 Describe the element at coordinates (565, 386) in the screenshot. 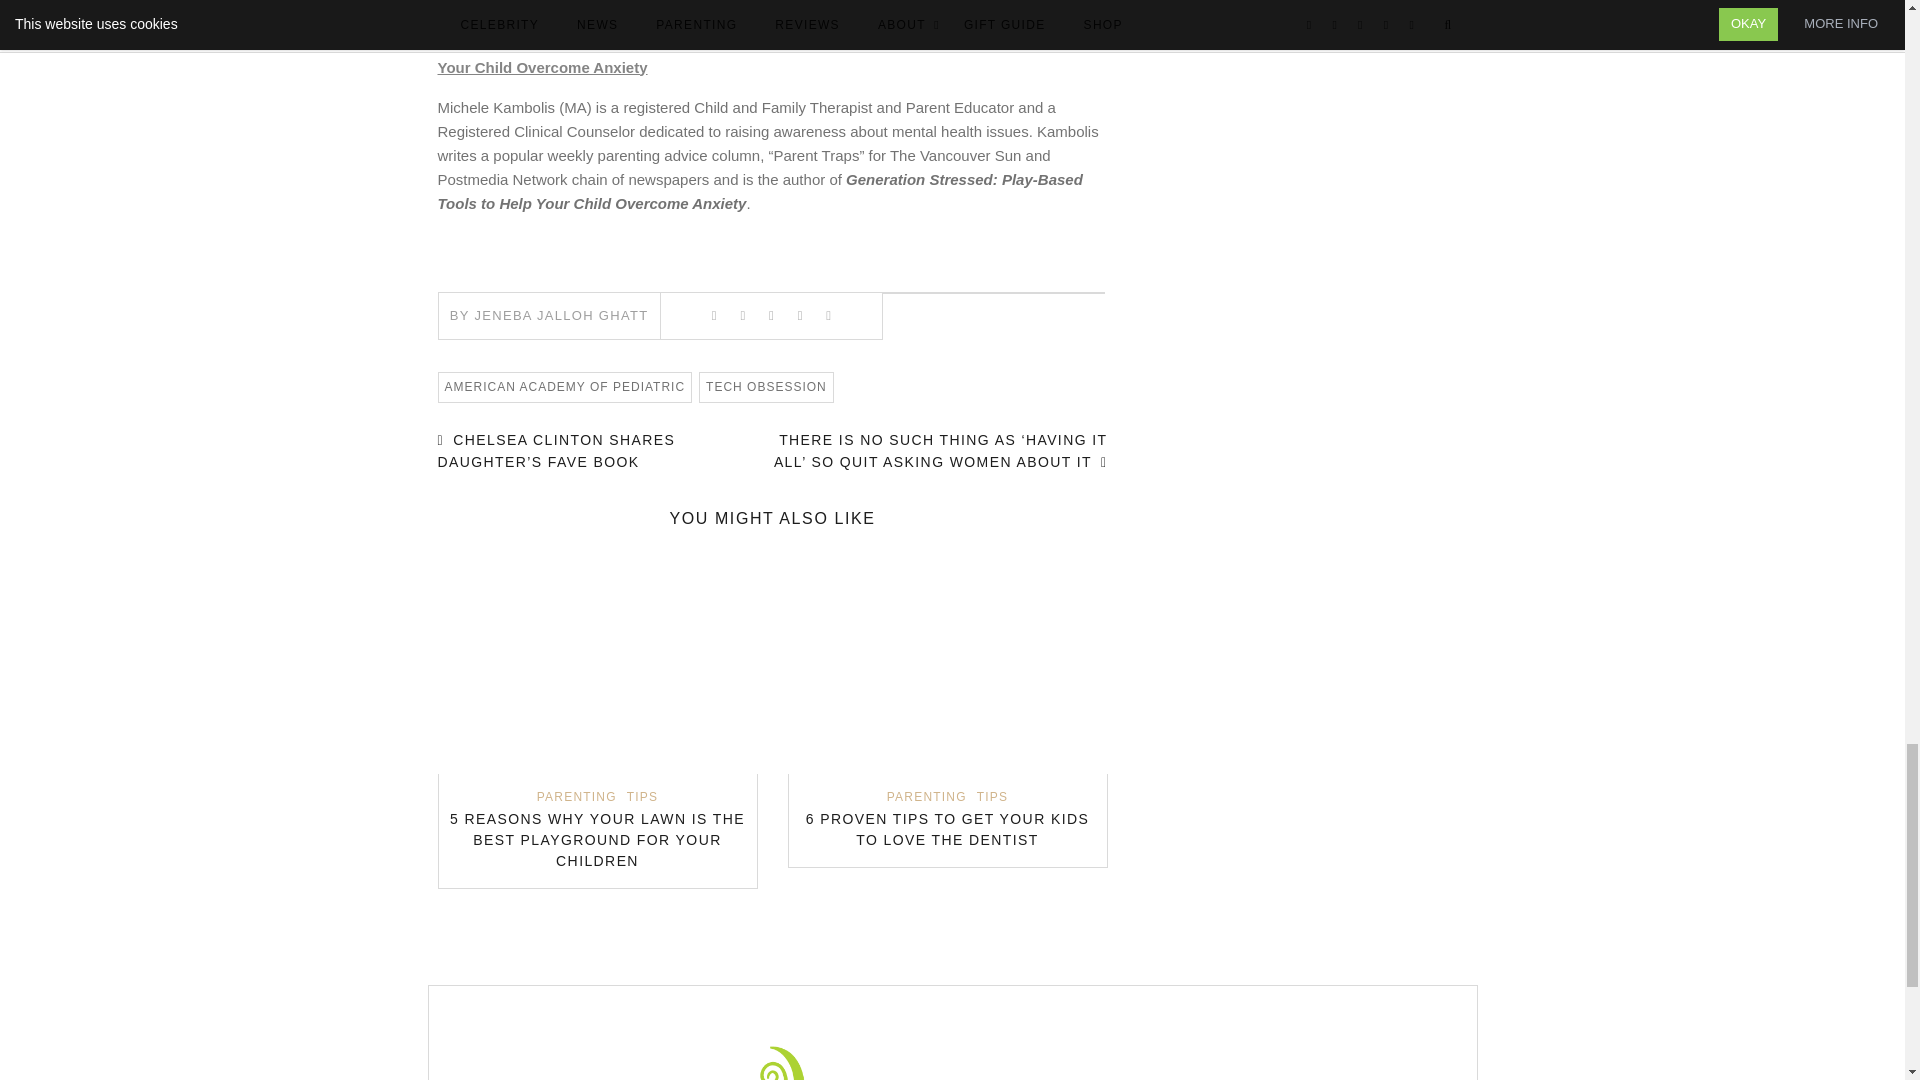

I see `AMERICAN ACADEMY OF PEDIATRIC` at that location.